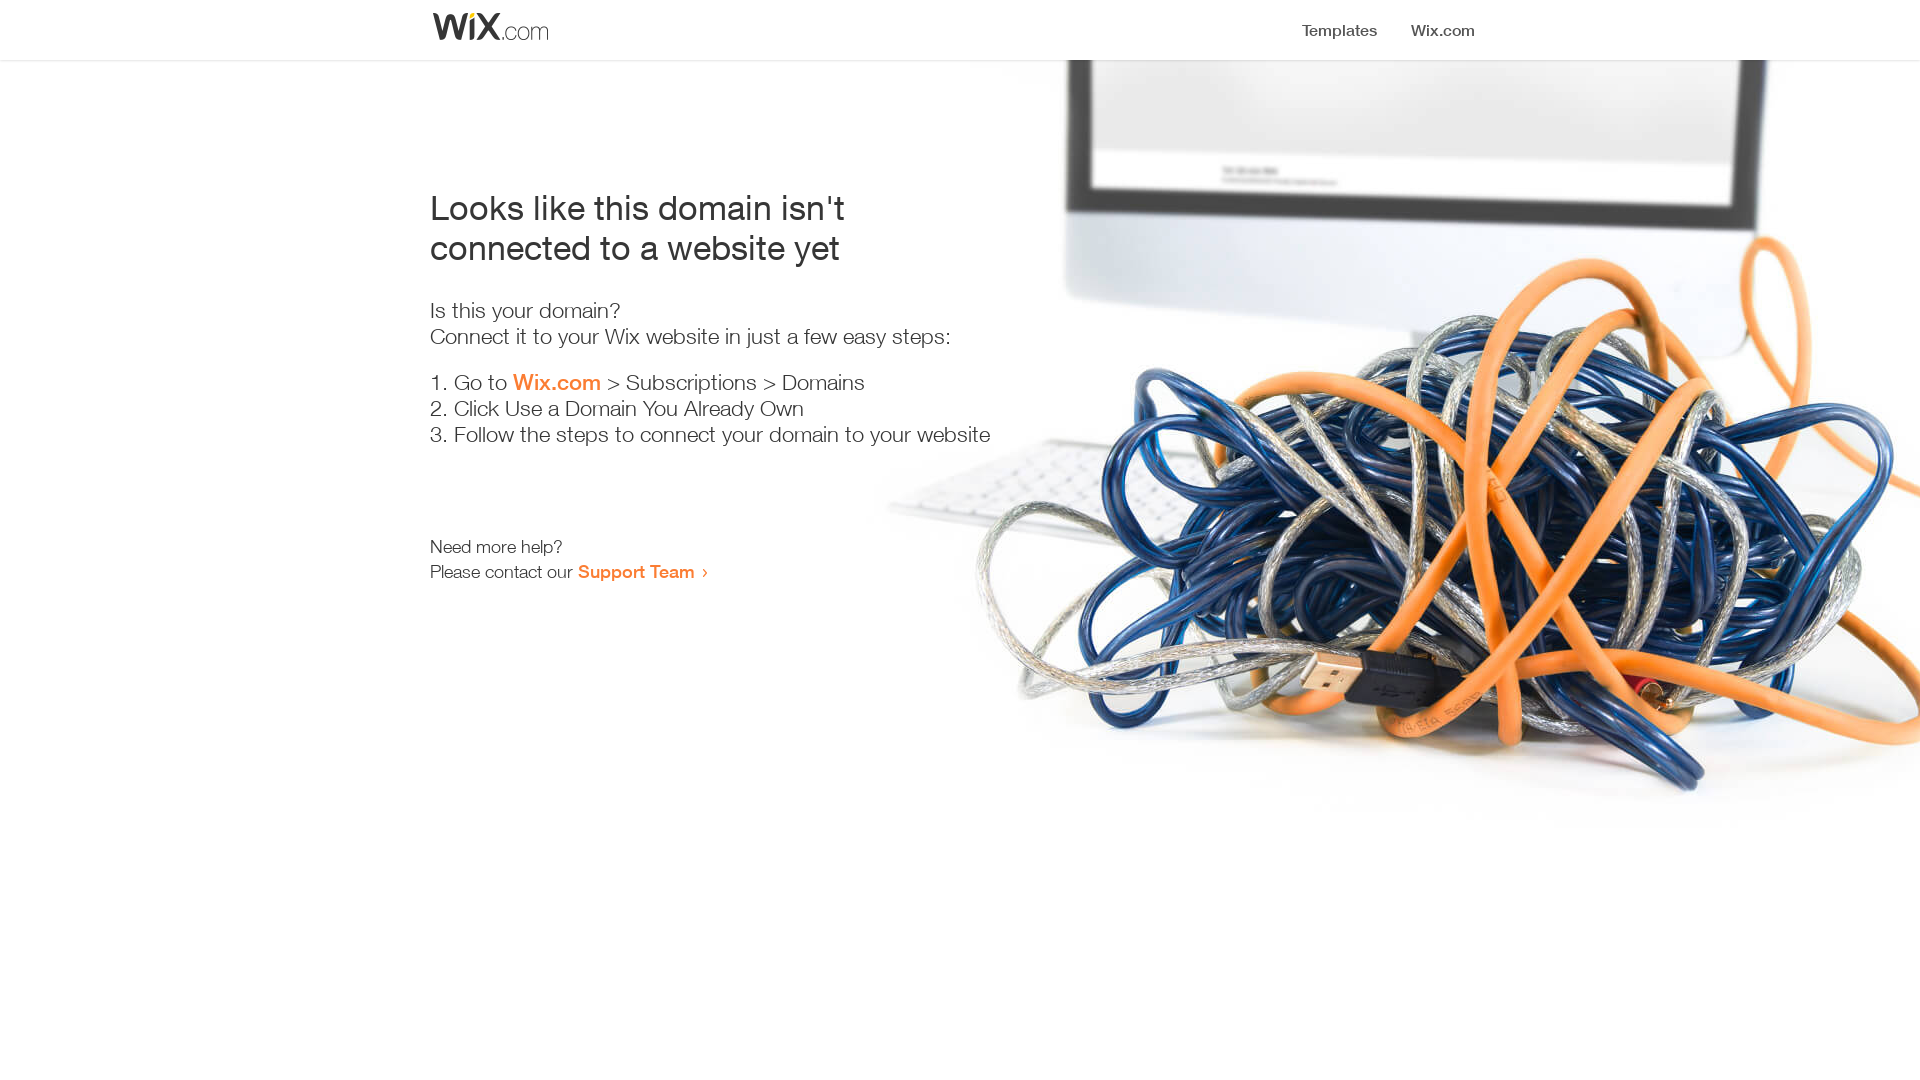  Describe the element at coordinates (557, 382) in the screenshot. I see `Wix.com` at that location.